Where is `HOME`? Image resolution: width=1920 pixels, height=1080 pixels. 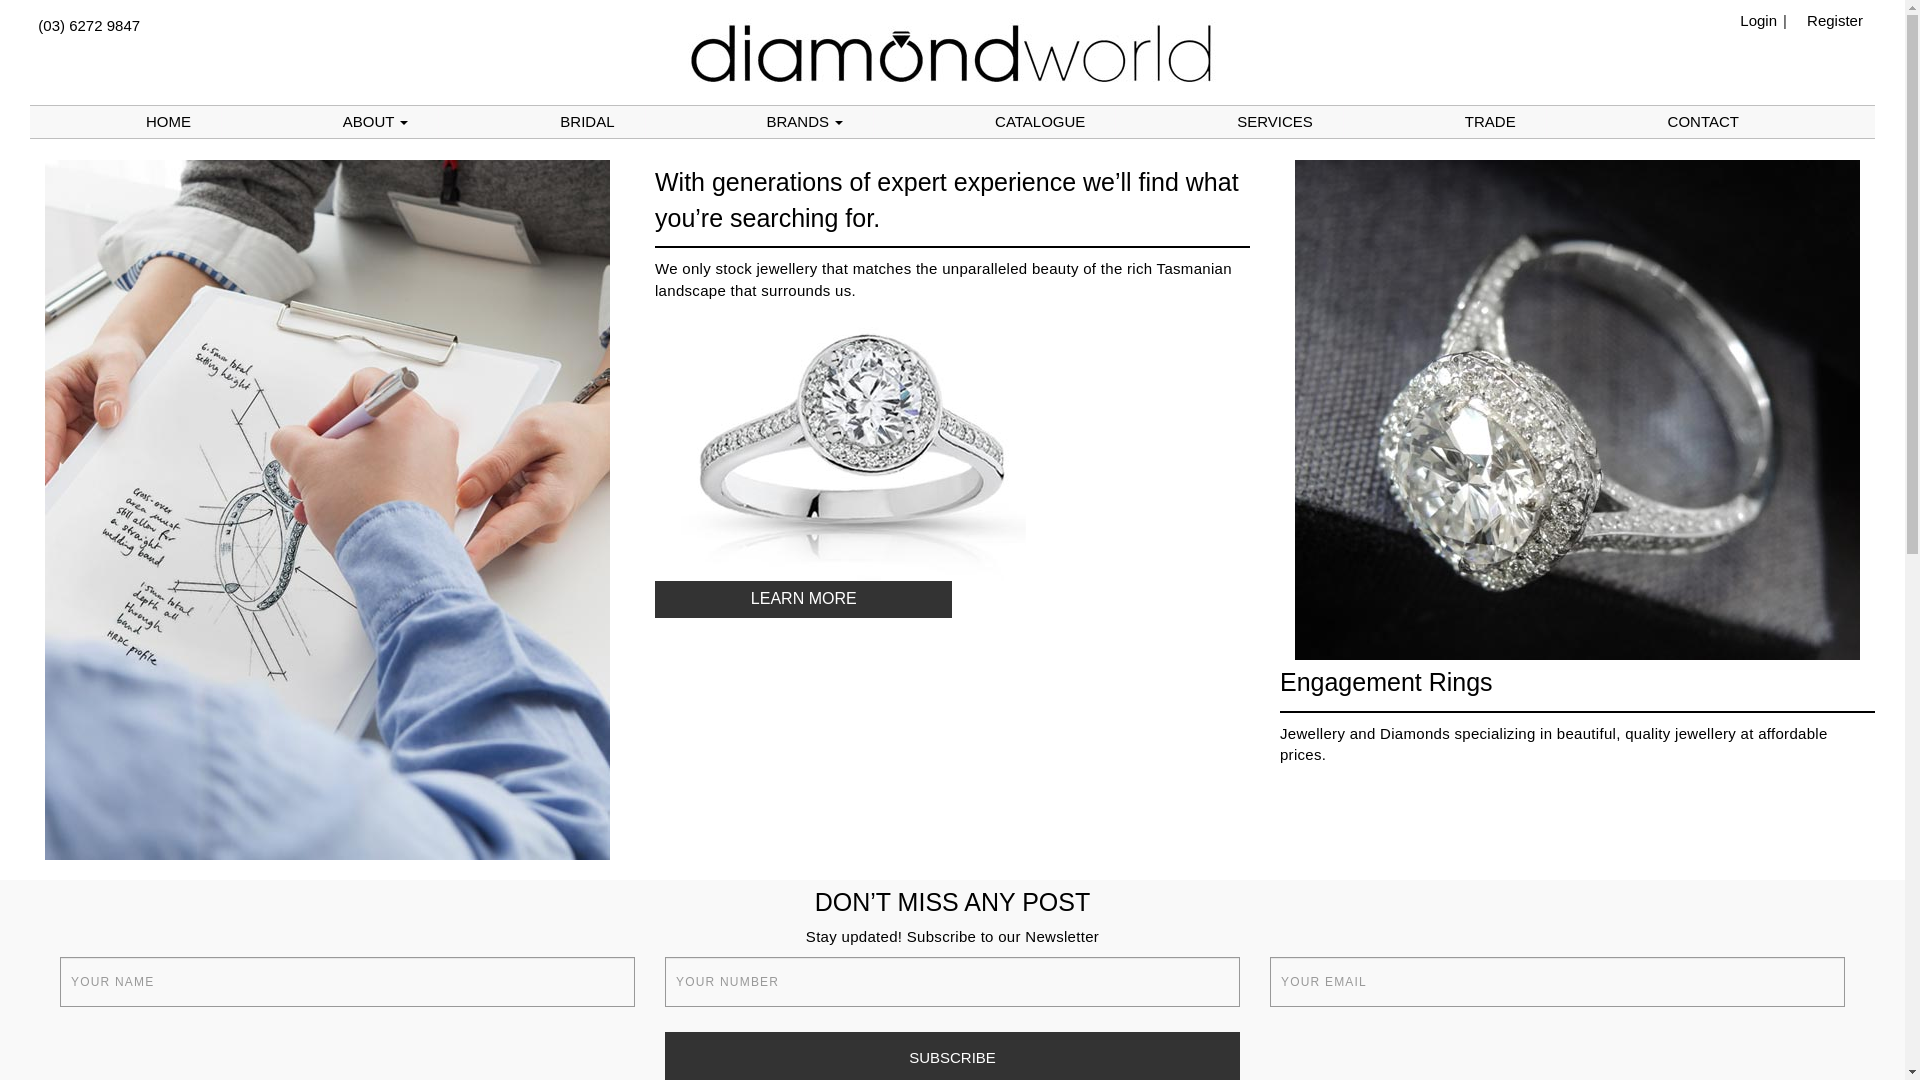 HOME is located at coordinates (168, 122).